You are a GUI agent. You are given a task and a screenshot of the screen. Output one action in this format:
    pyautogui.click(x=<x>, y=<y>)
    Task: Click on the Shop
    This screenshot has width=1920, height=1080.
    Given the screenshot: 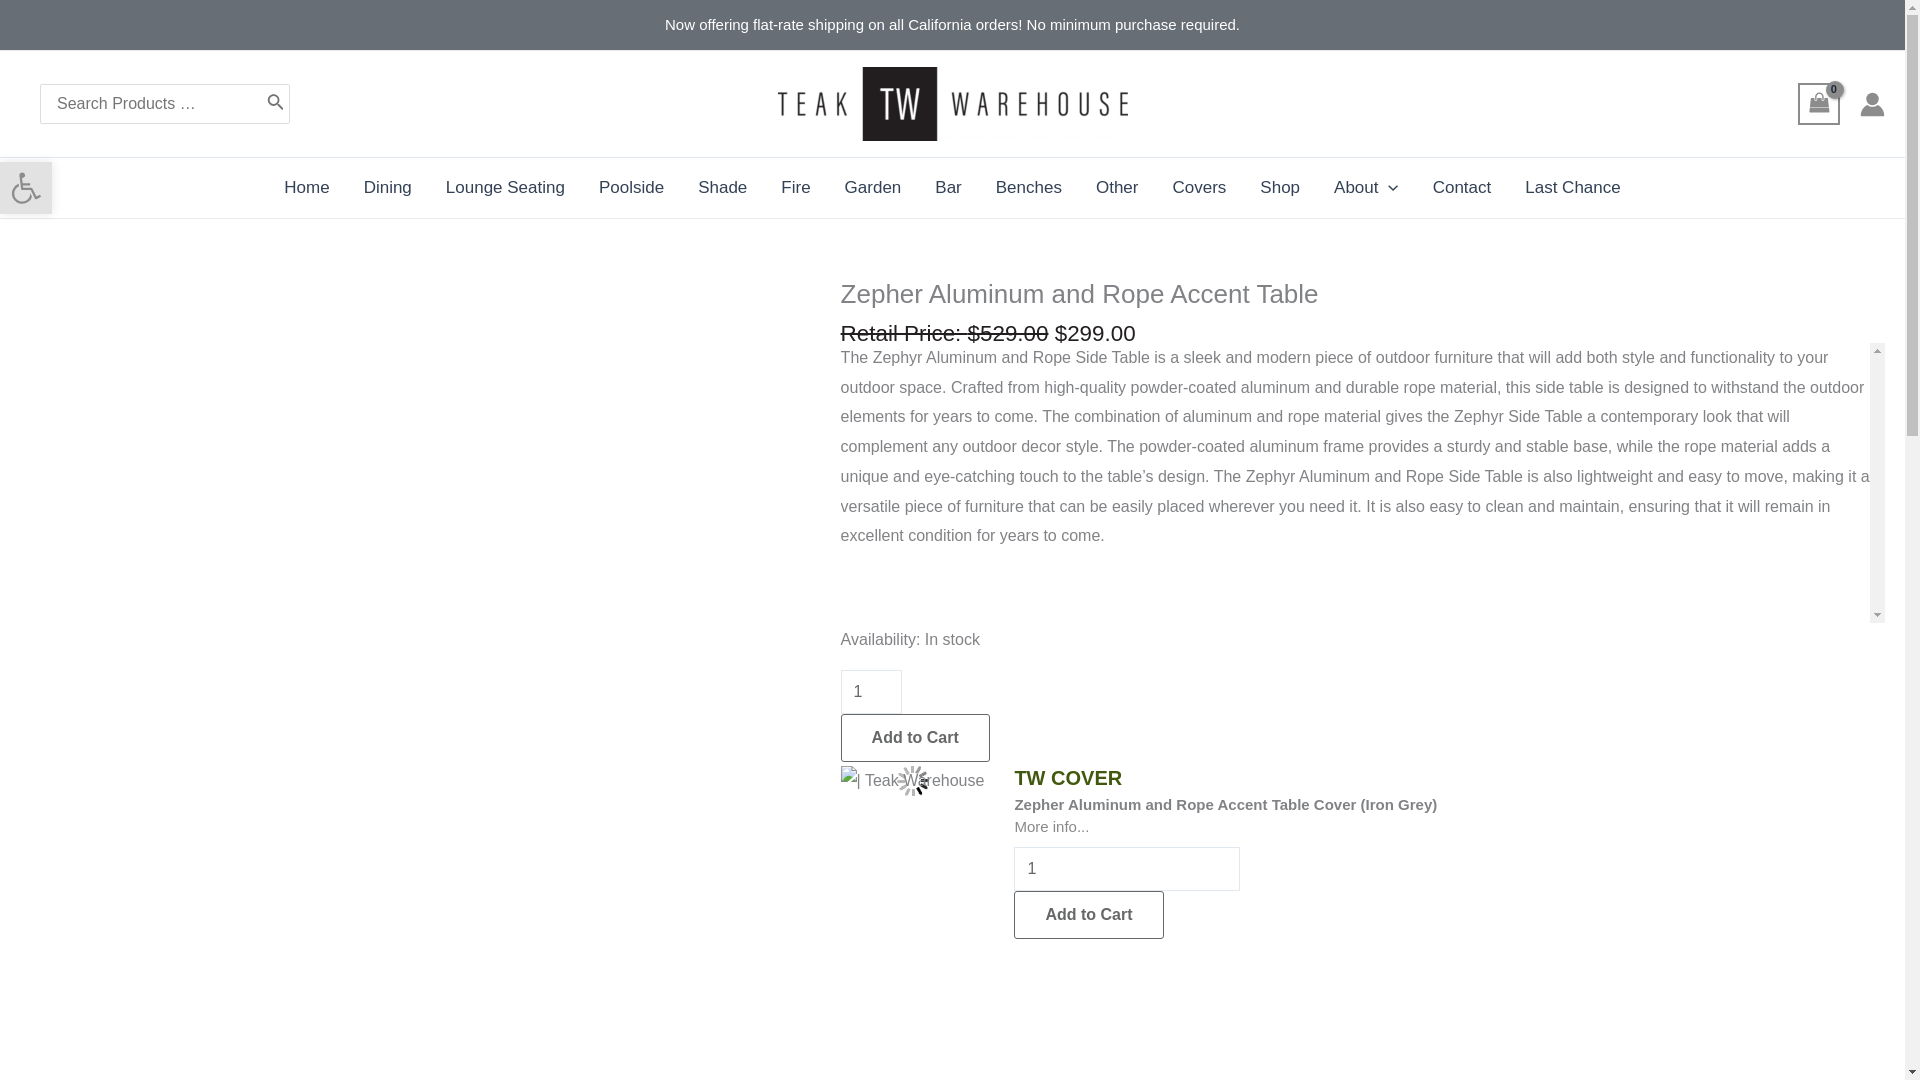 What is the action you would take?
    pyautogui.click(x=1280, y=188)
    